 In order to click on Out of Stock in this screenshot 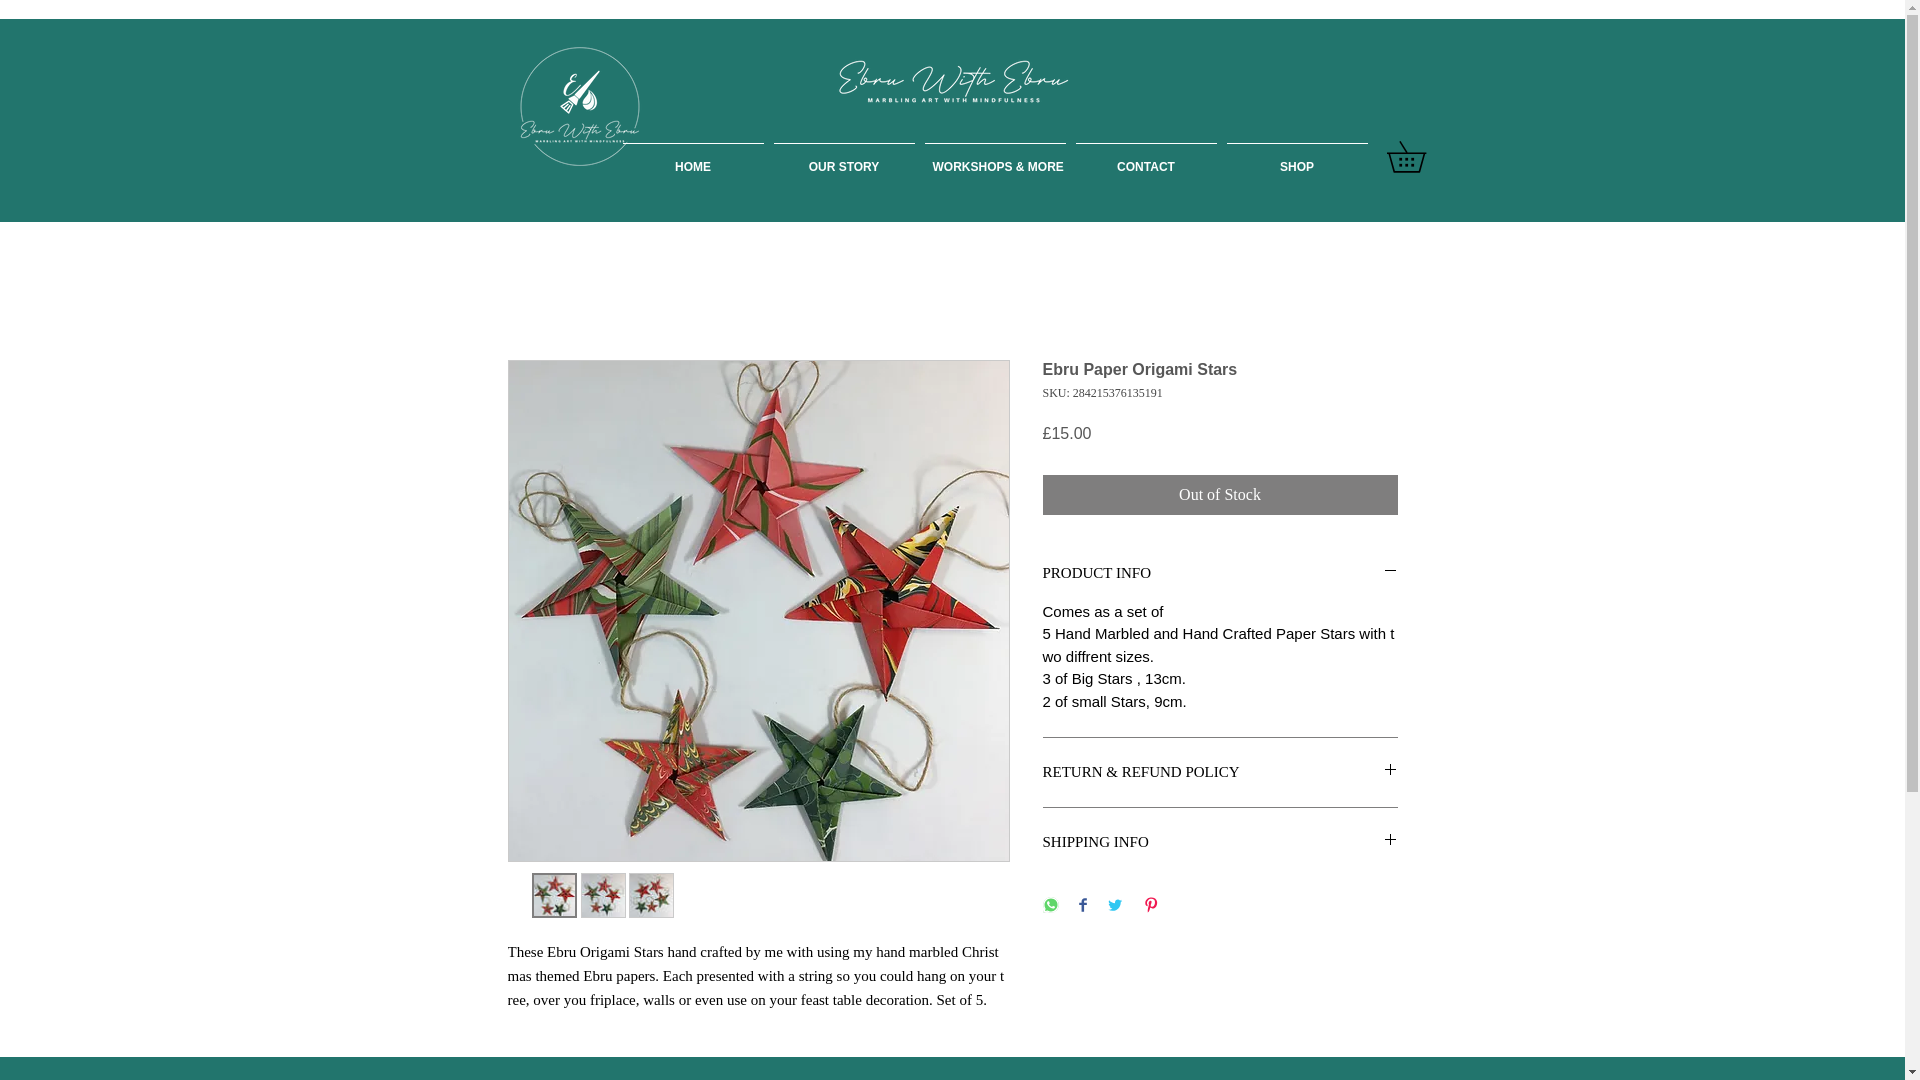, I will do `click(1220, 495)`.